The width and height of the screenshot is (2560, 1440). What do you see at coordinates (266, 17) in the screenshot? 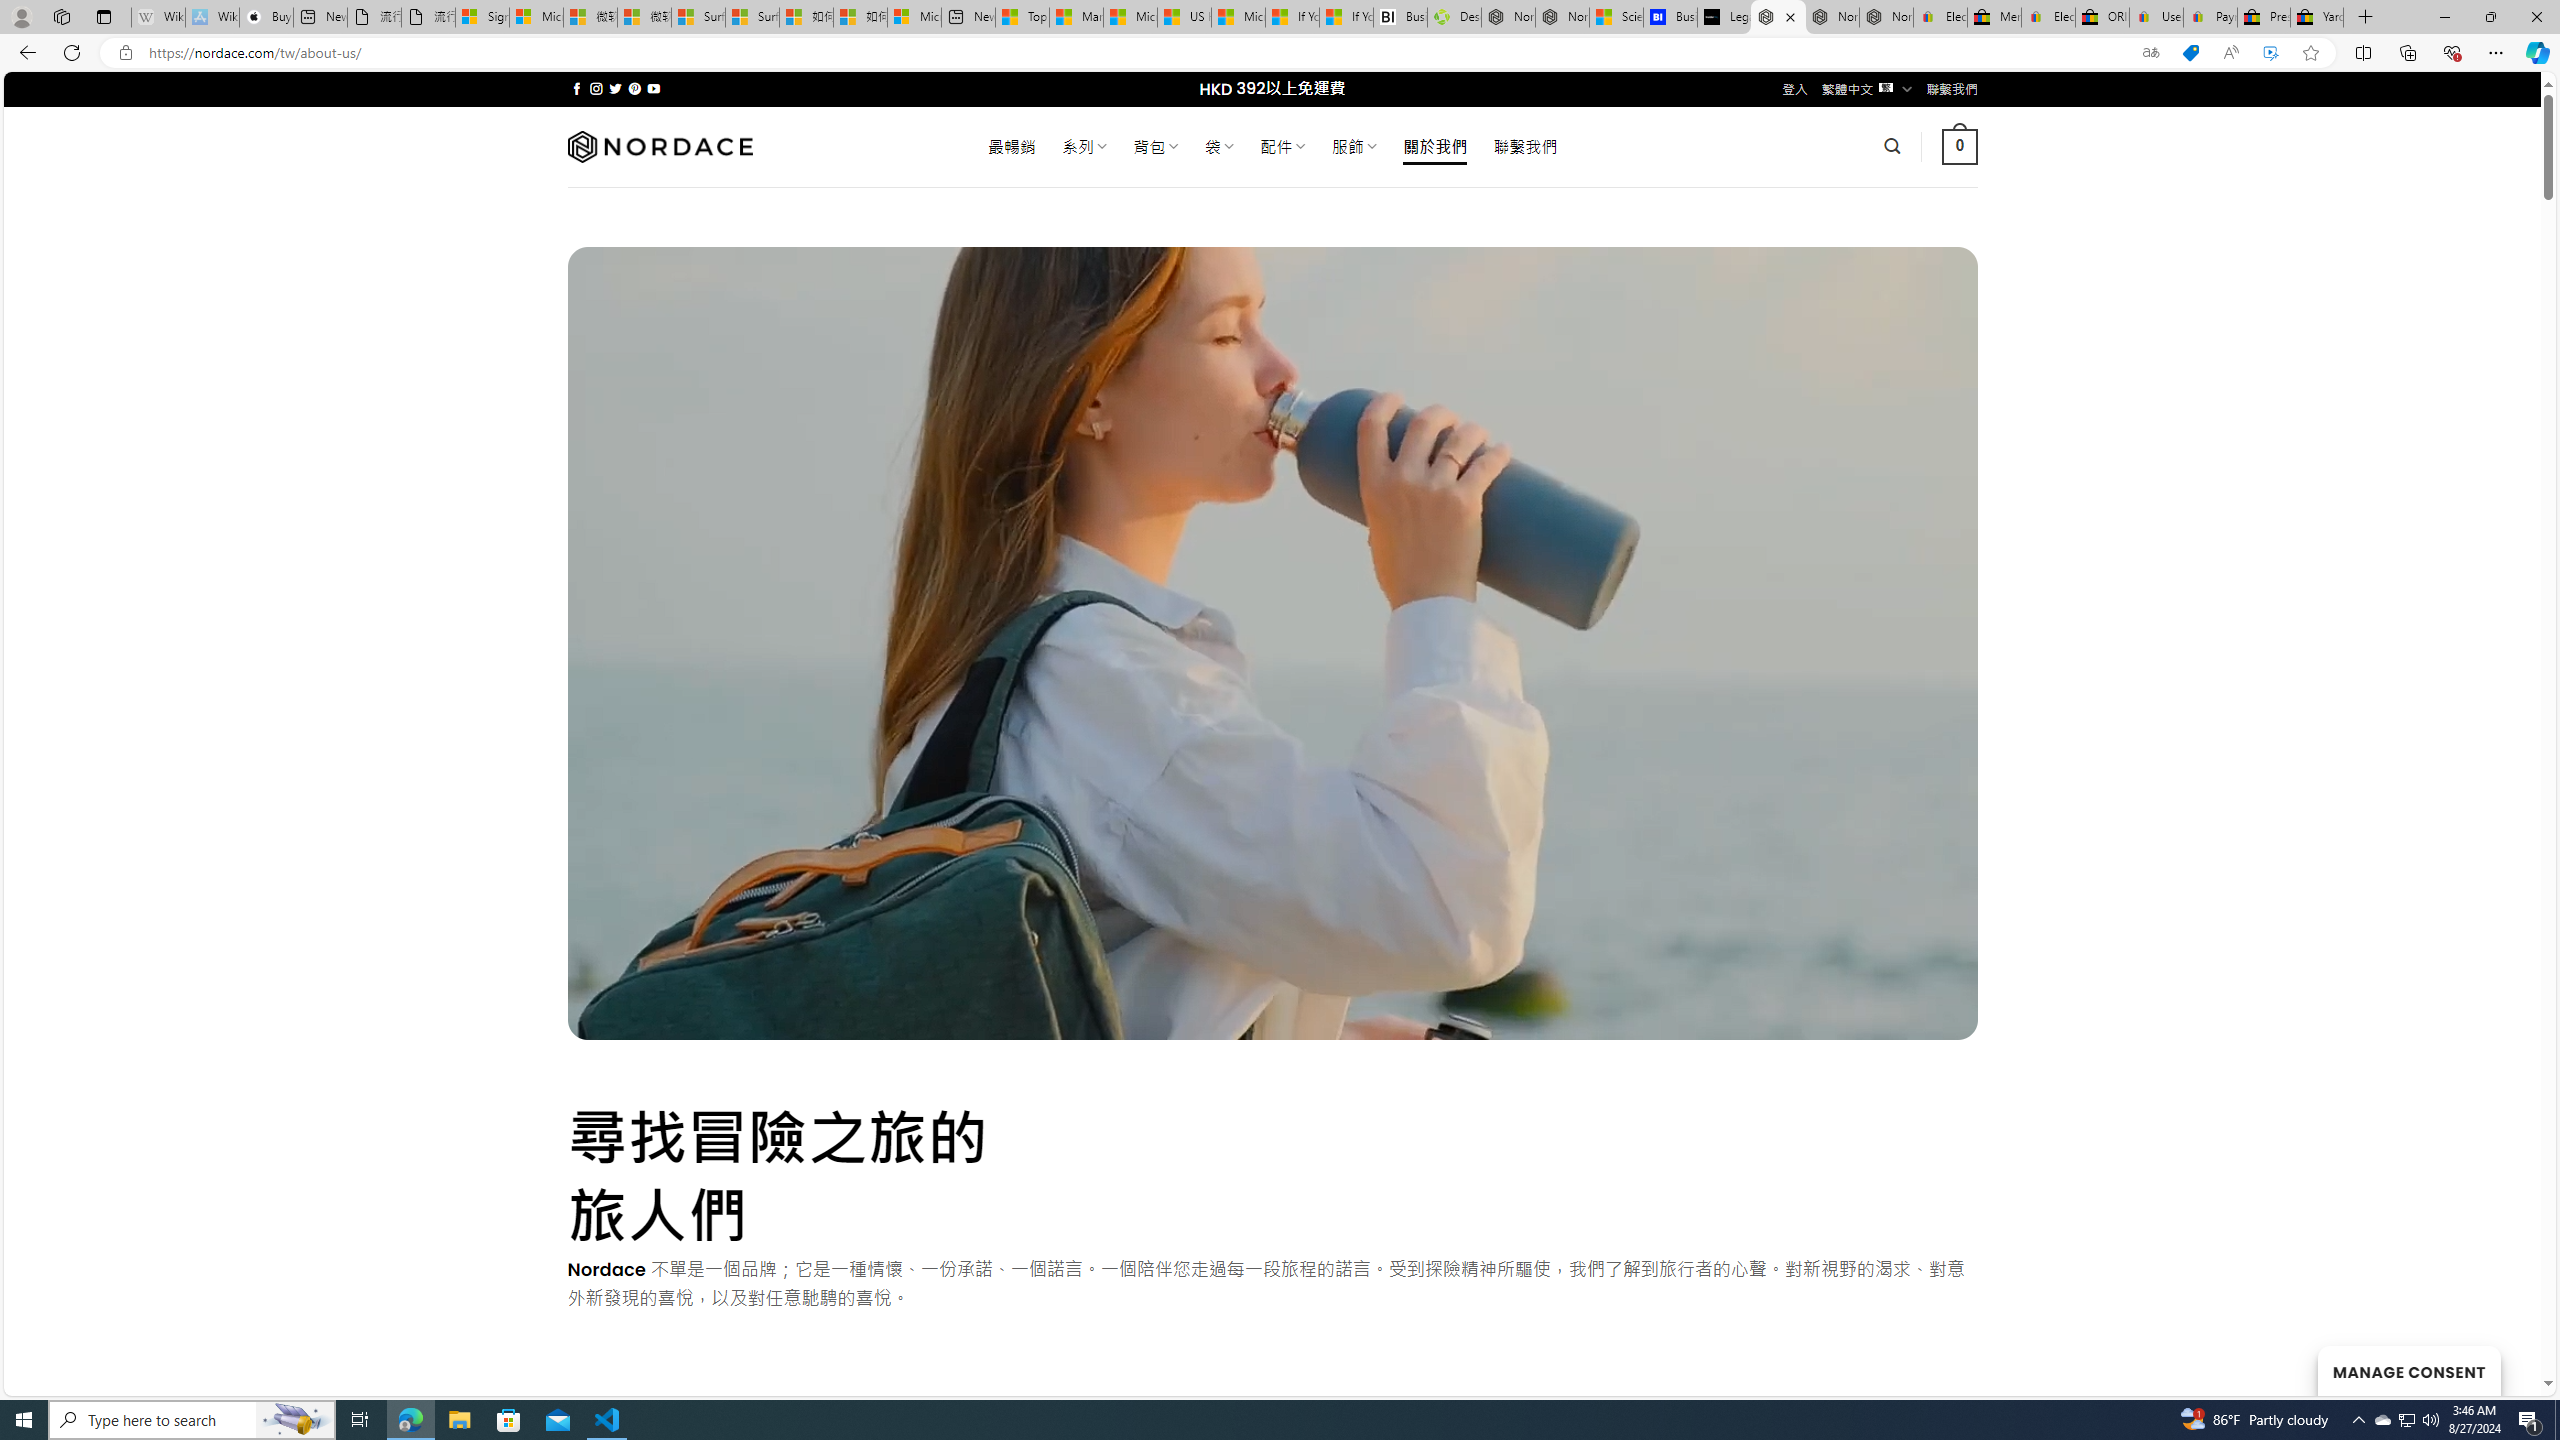
I see `Buy iPad - Apple` at bounding box center [266, 17].